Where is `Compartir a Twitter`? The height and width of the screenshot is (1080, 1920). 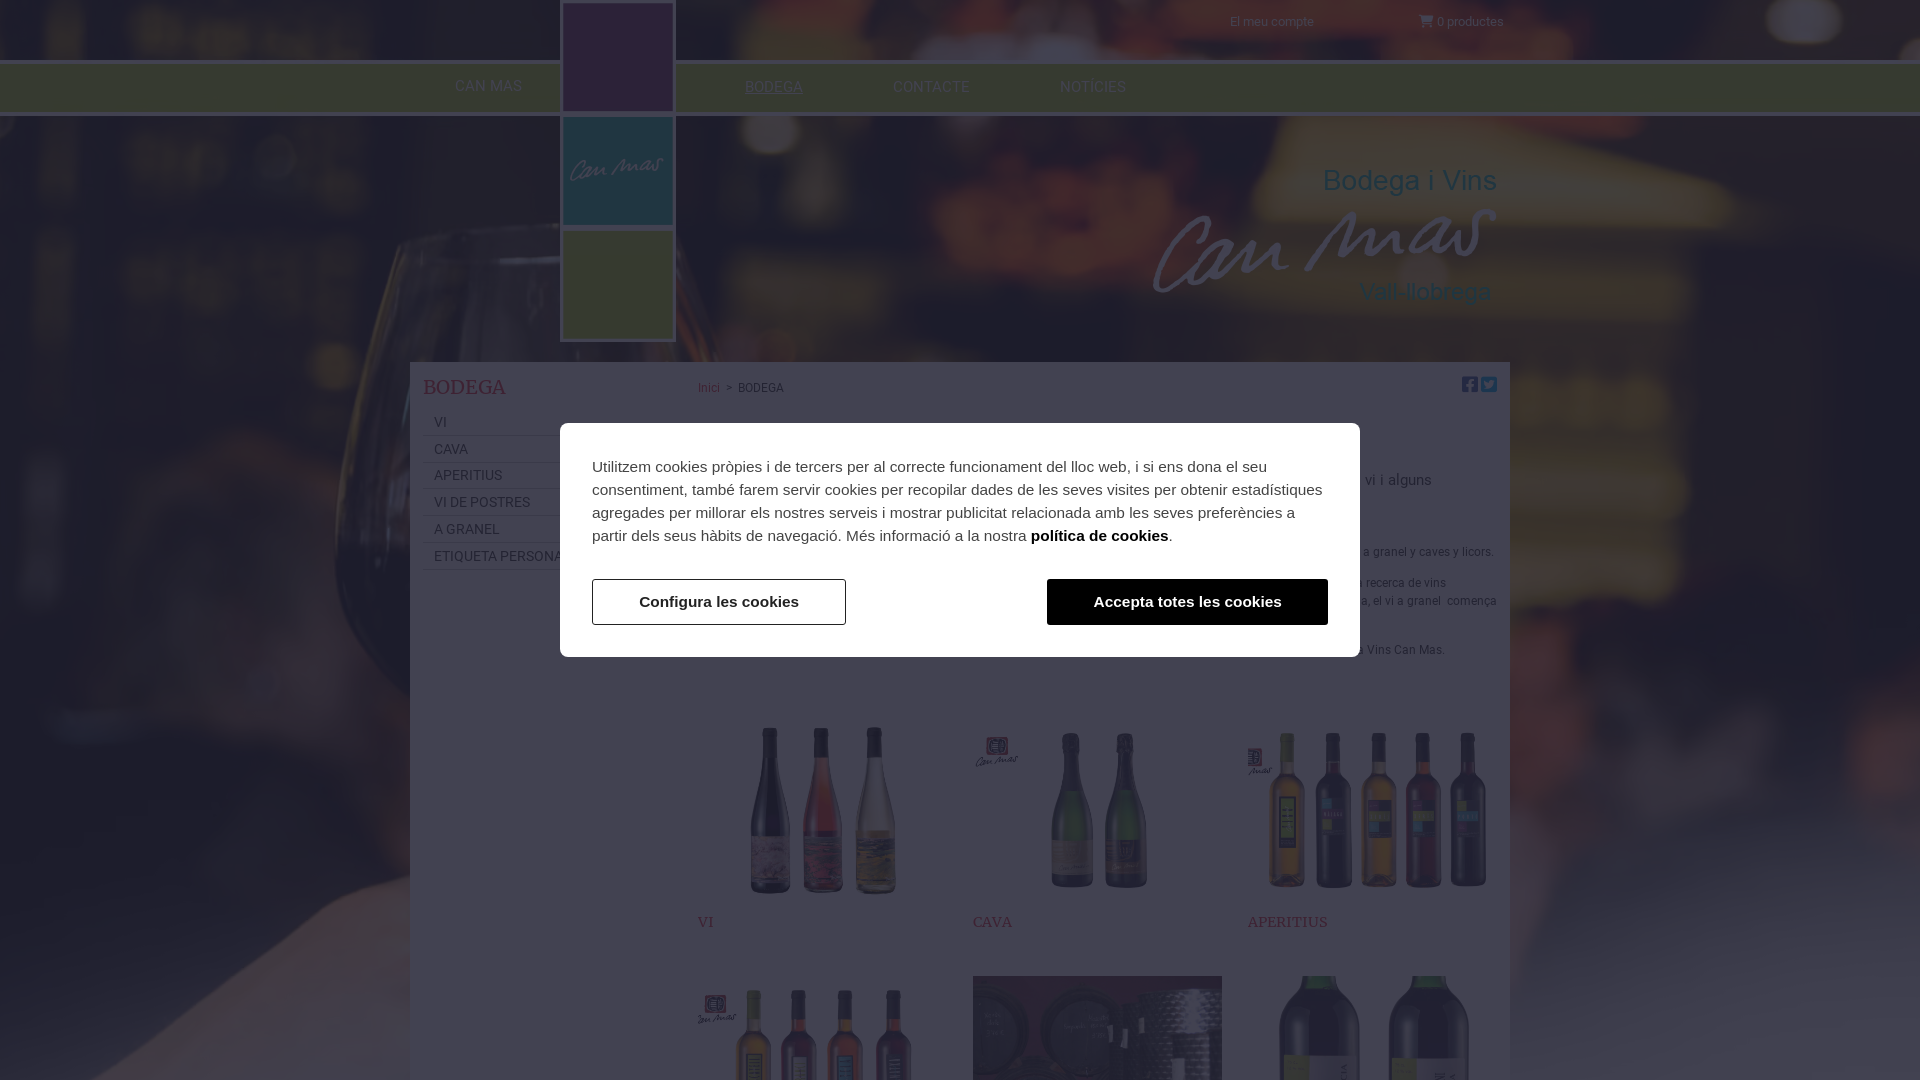
Compartir a Twitter is located at coordinates (1489, 386).